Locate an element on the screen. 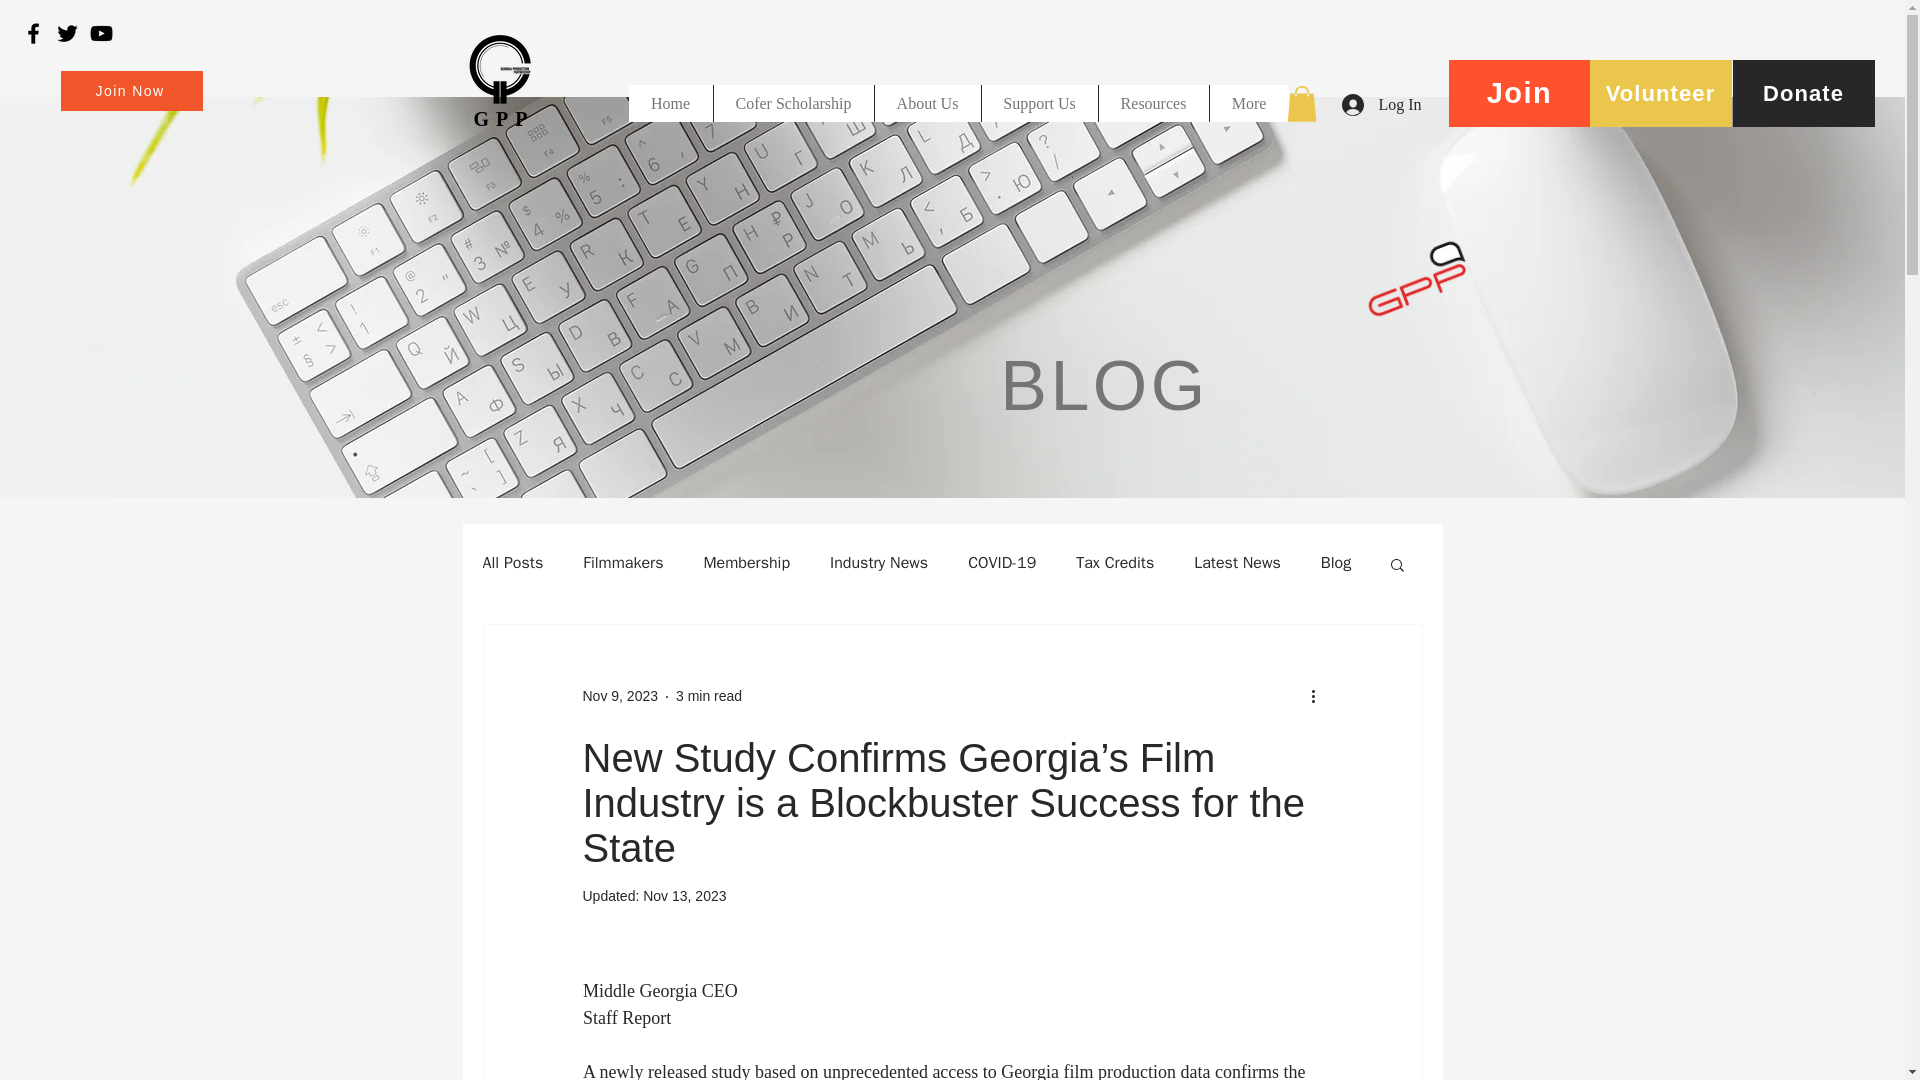 The height and width of the screenshot is (1080, 1920). All Posts is located at coordinates (512, 562).